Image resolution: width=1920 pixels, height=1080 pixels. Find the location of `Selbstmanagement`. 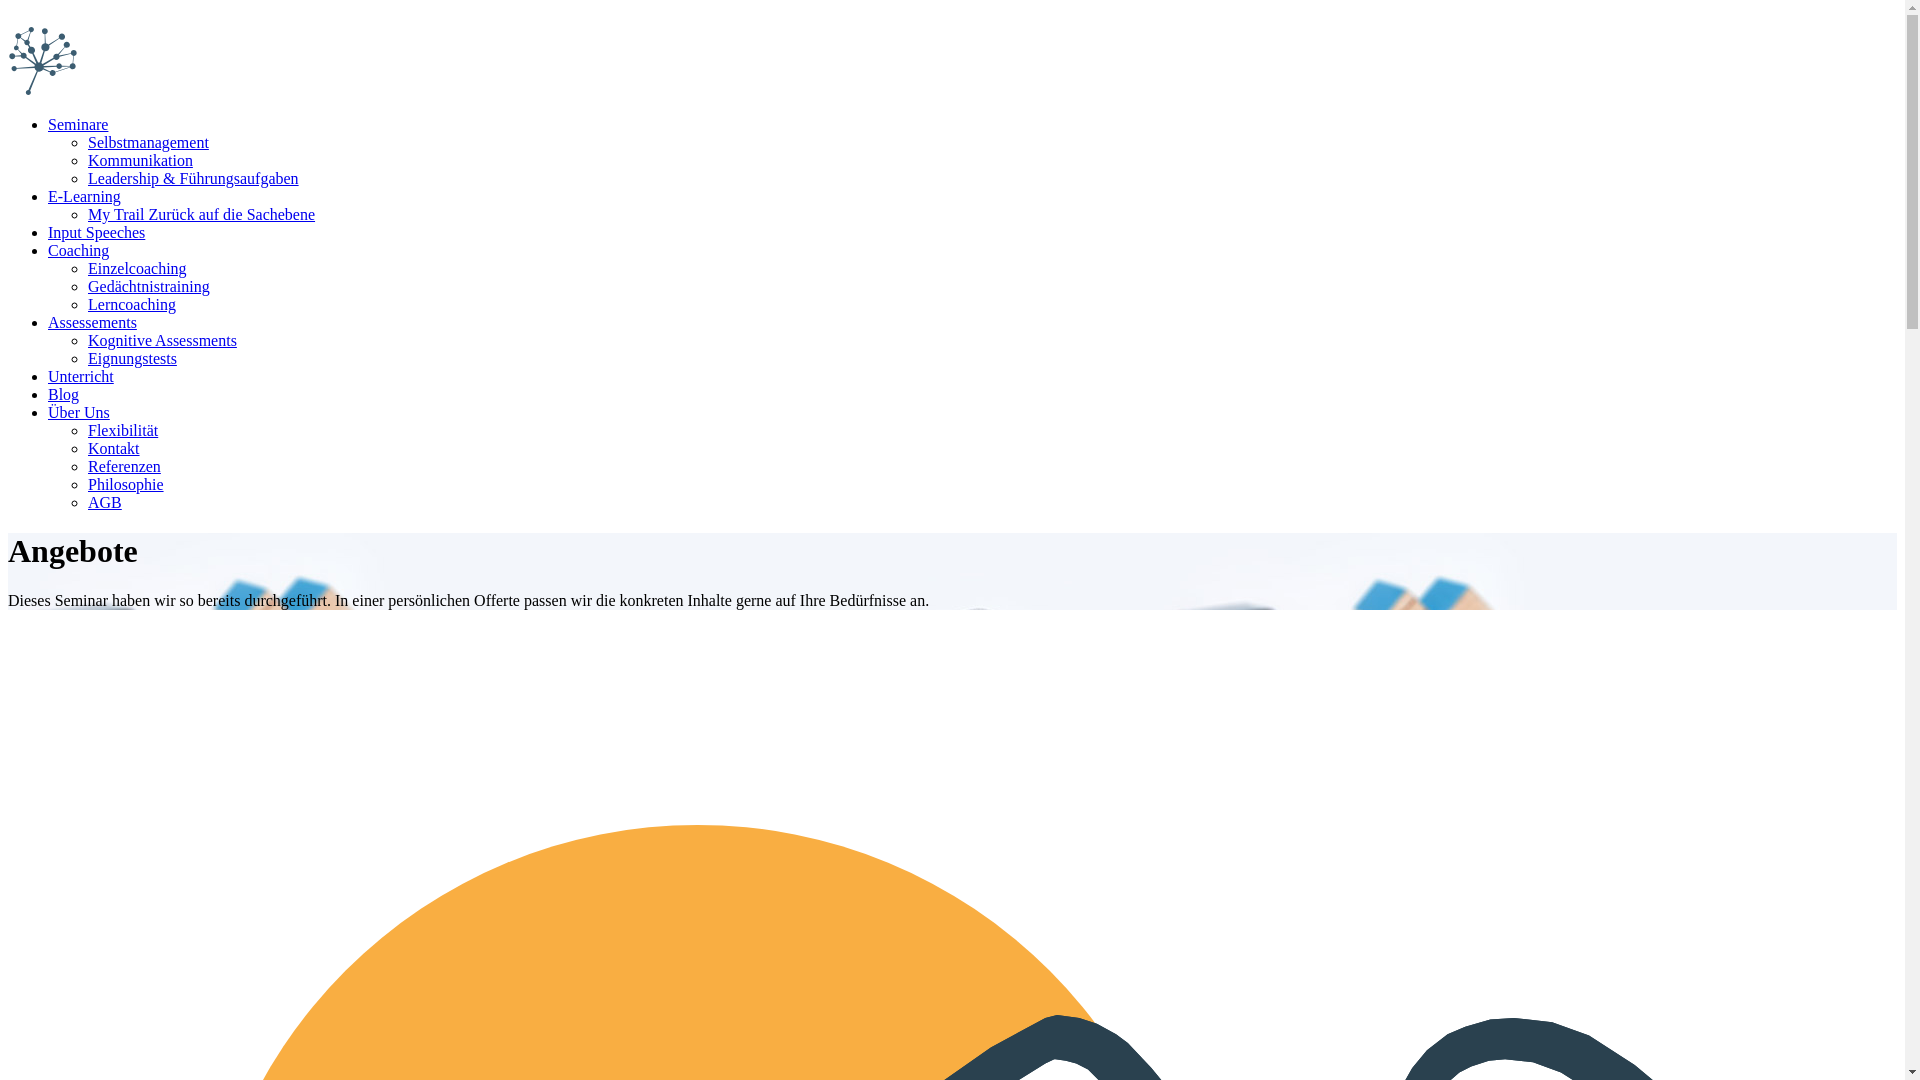

Selbstmanagement is located at coordinates (148, 142).